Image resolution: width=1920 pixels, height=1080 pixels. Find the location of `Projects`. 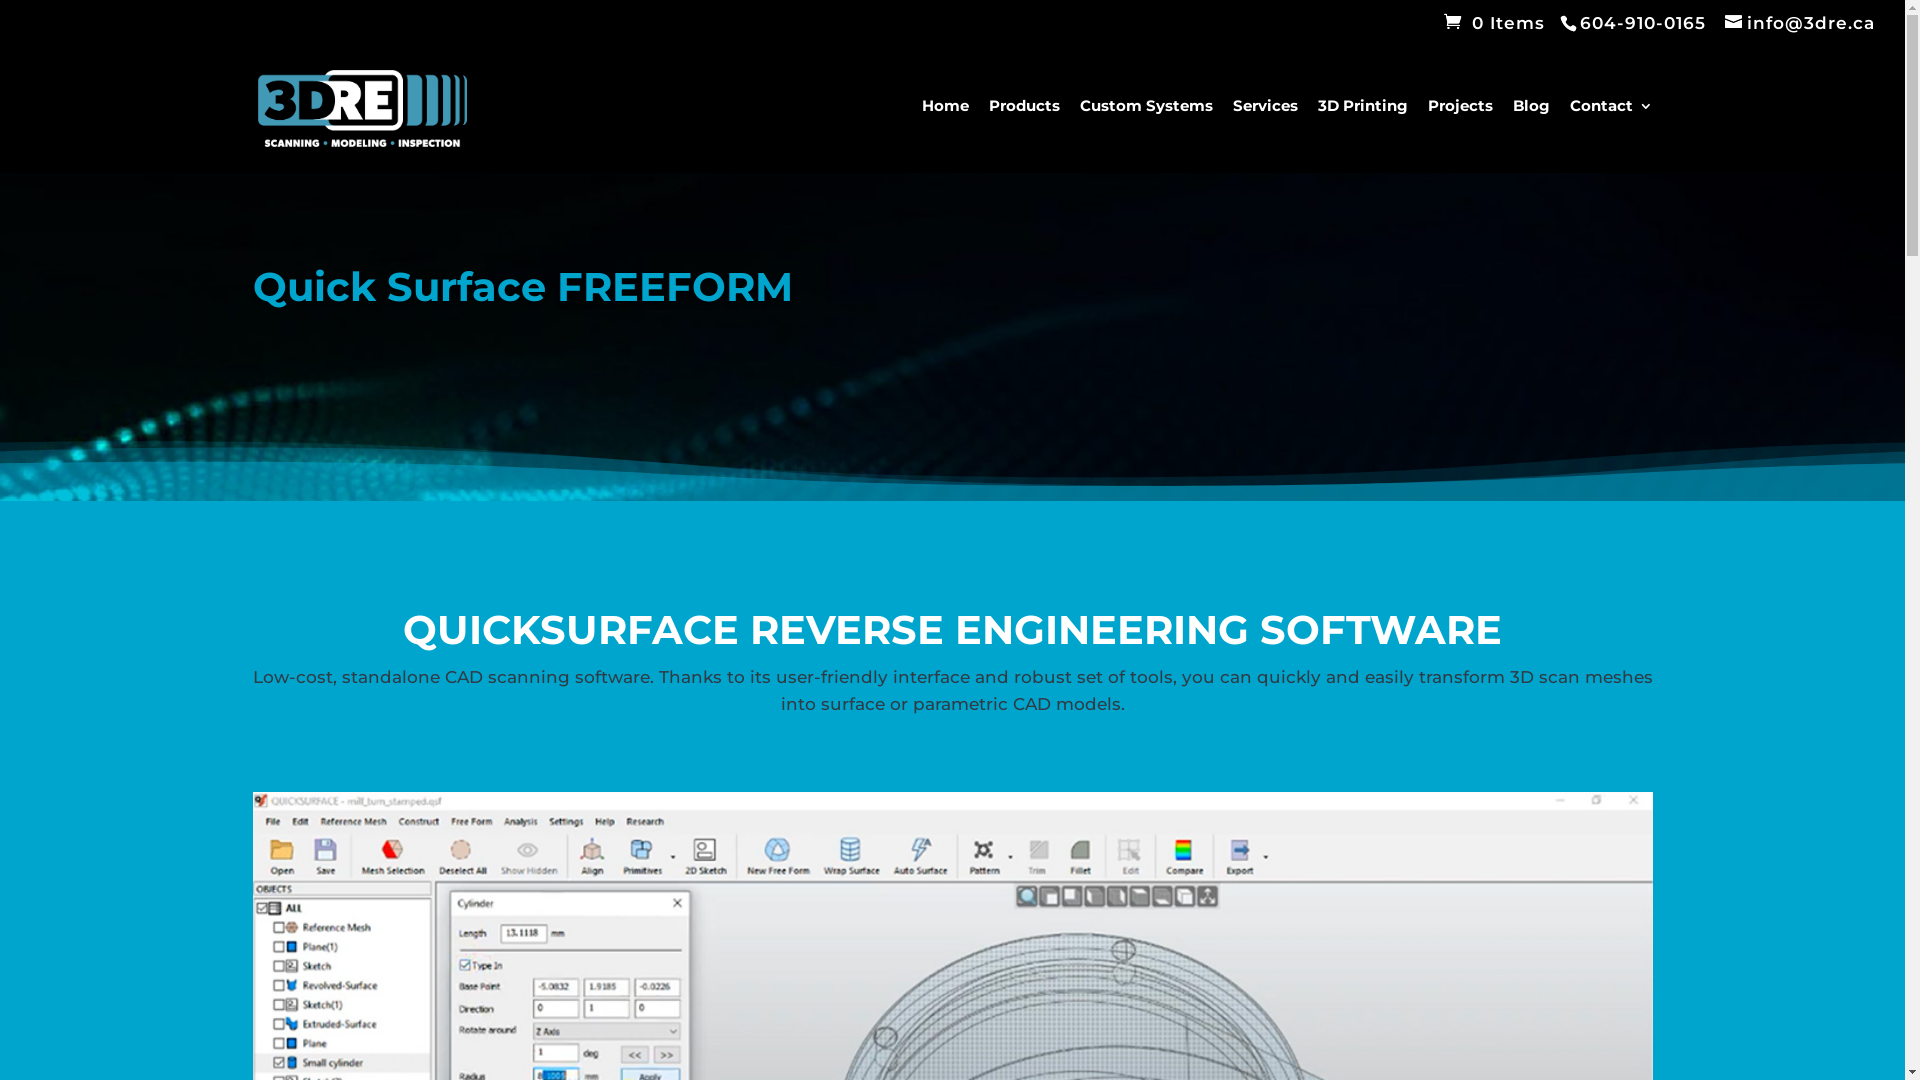

Projects is located at coordinates (1460, 132).